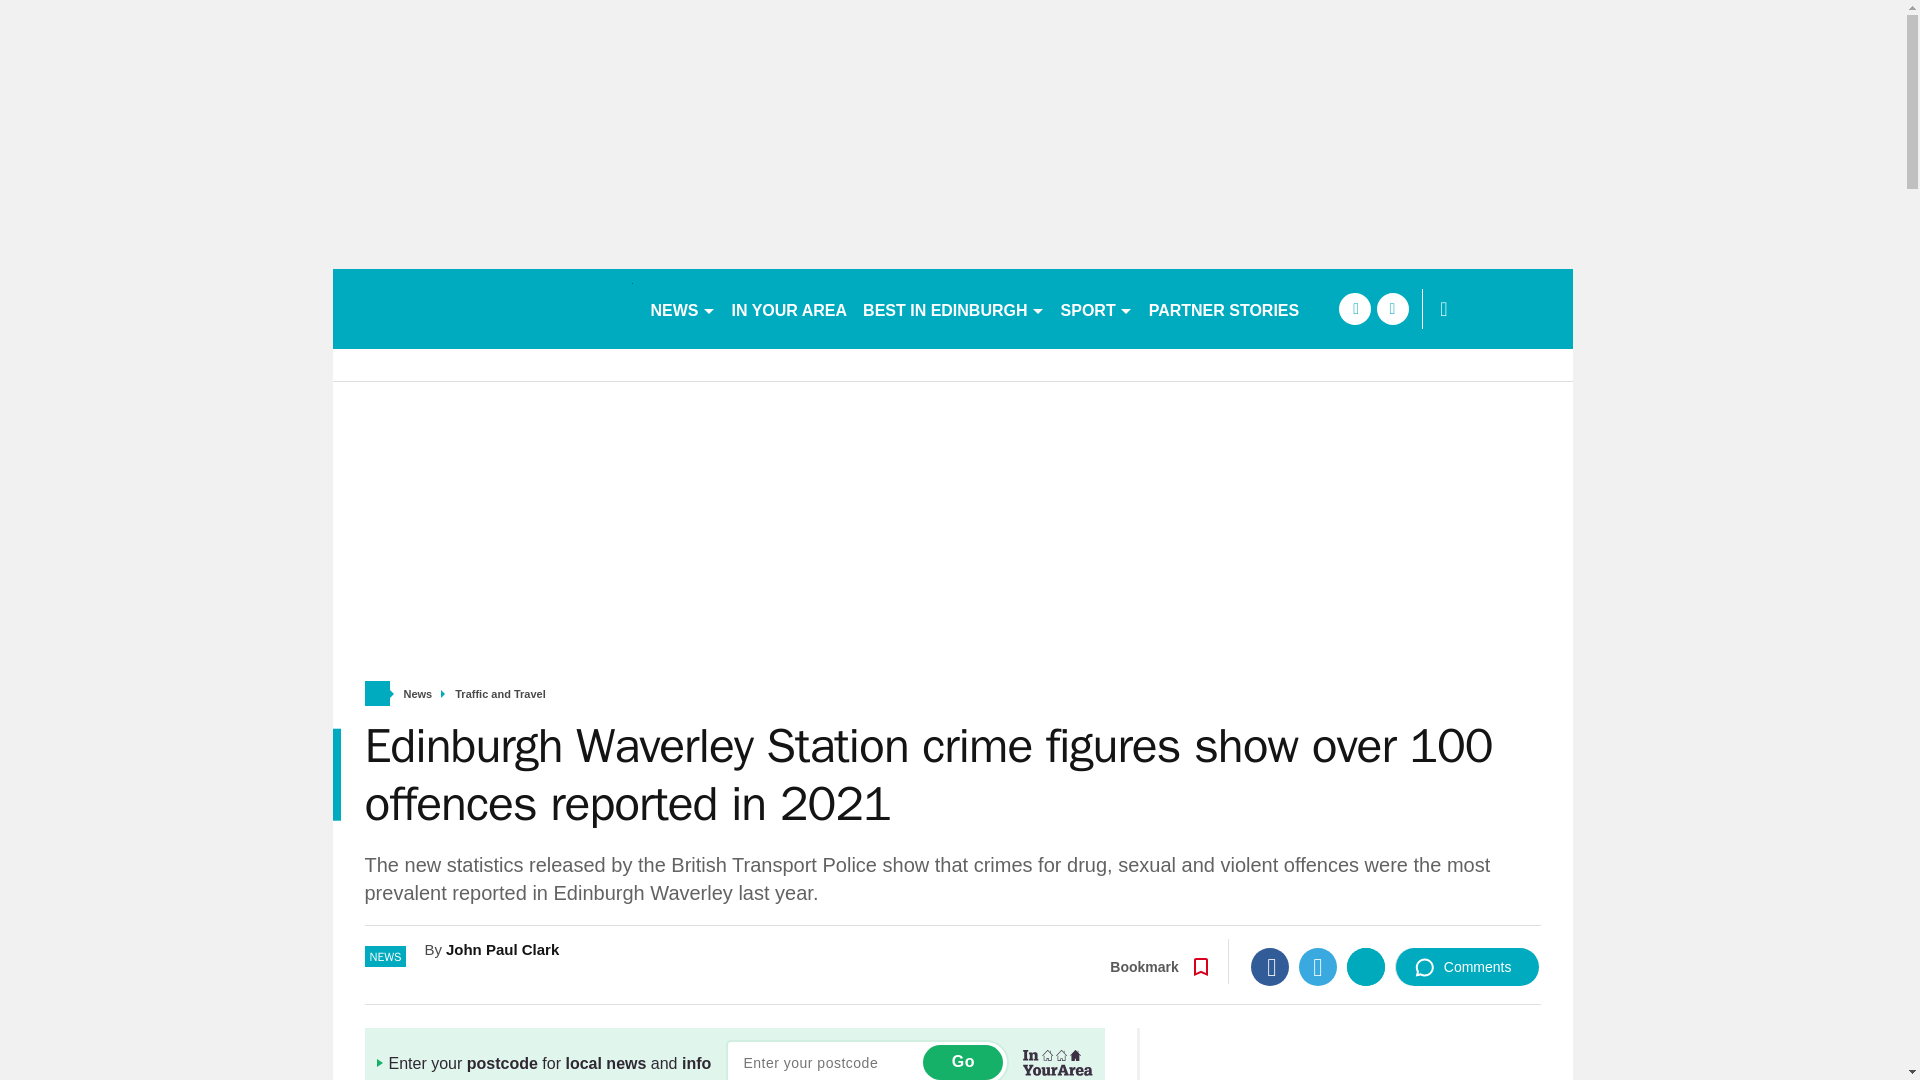 The image size is (1920, 1080). Describe the element at coordinates (790, 308) in the screenshot. I see `IN YOUR AREA` at that location.